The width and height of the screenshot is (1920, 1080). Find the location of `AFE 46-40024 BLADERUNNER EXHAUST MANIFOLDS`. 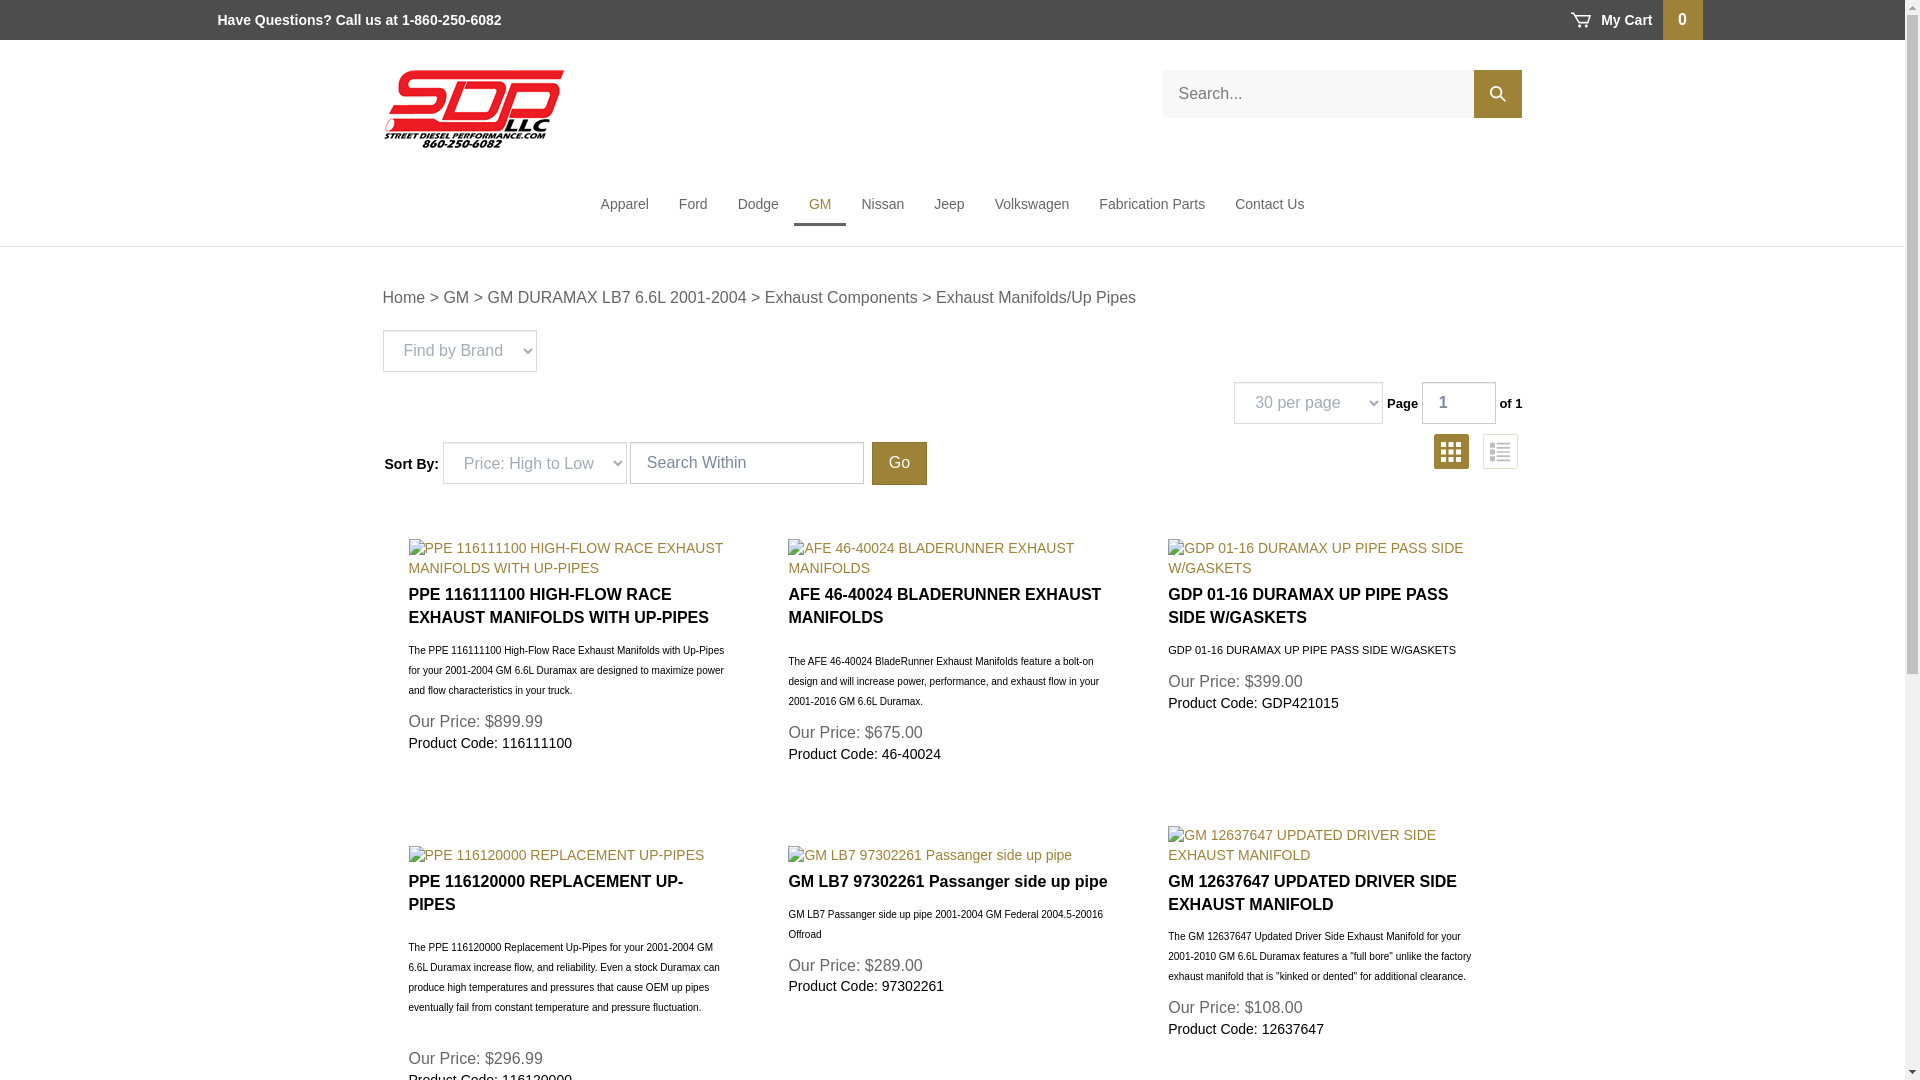

AFE 46-40024 BLADERUNNER EXHAUST MANIFOLDS is located at coordinates (947, 558).